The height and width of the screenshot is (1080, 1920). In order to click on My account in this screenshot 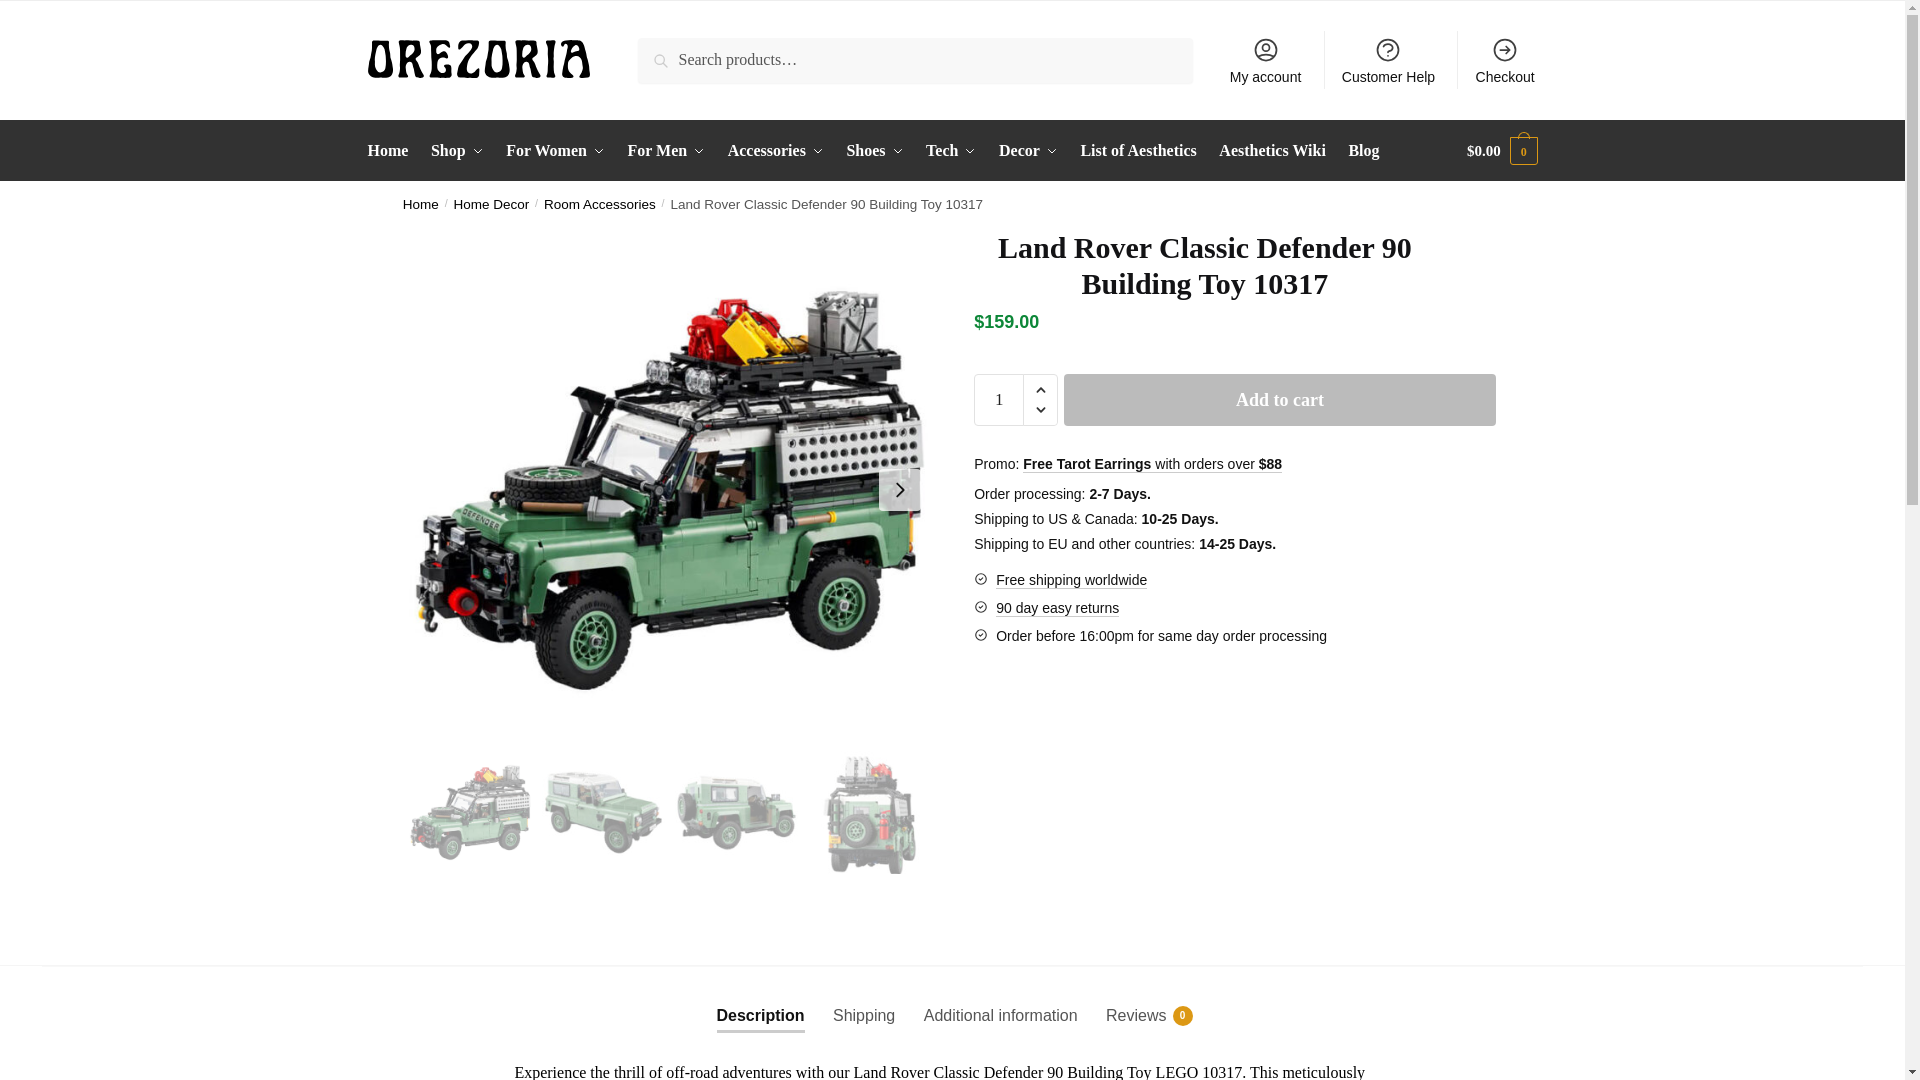, I will do `click(1265, 60)`.